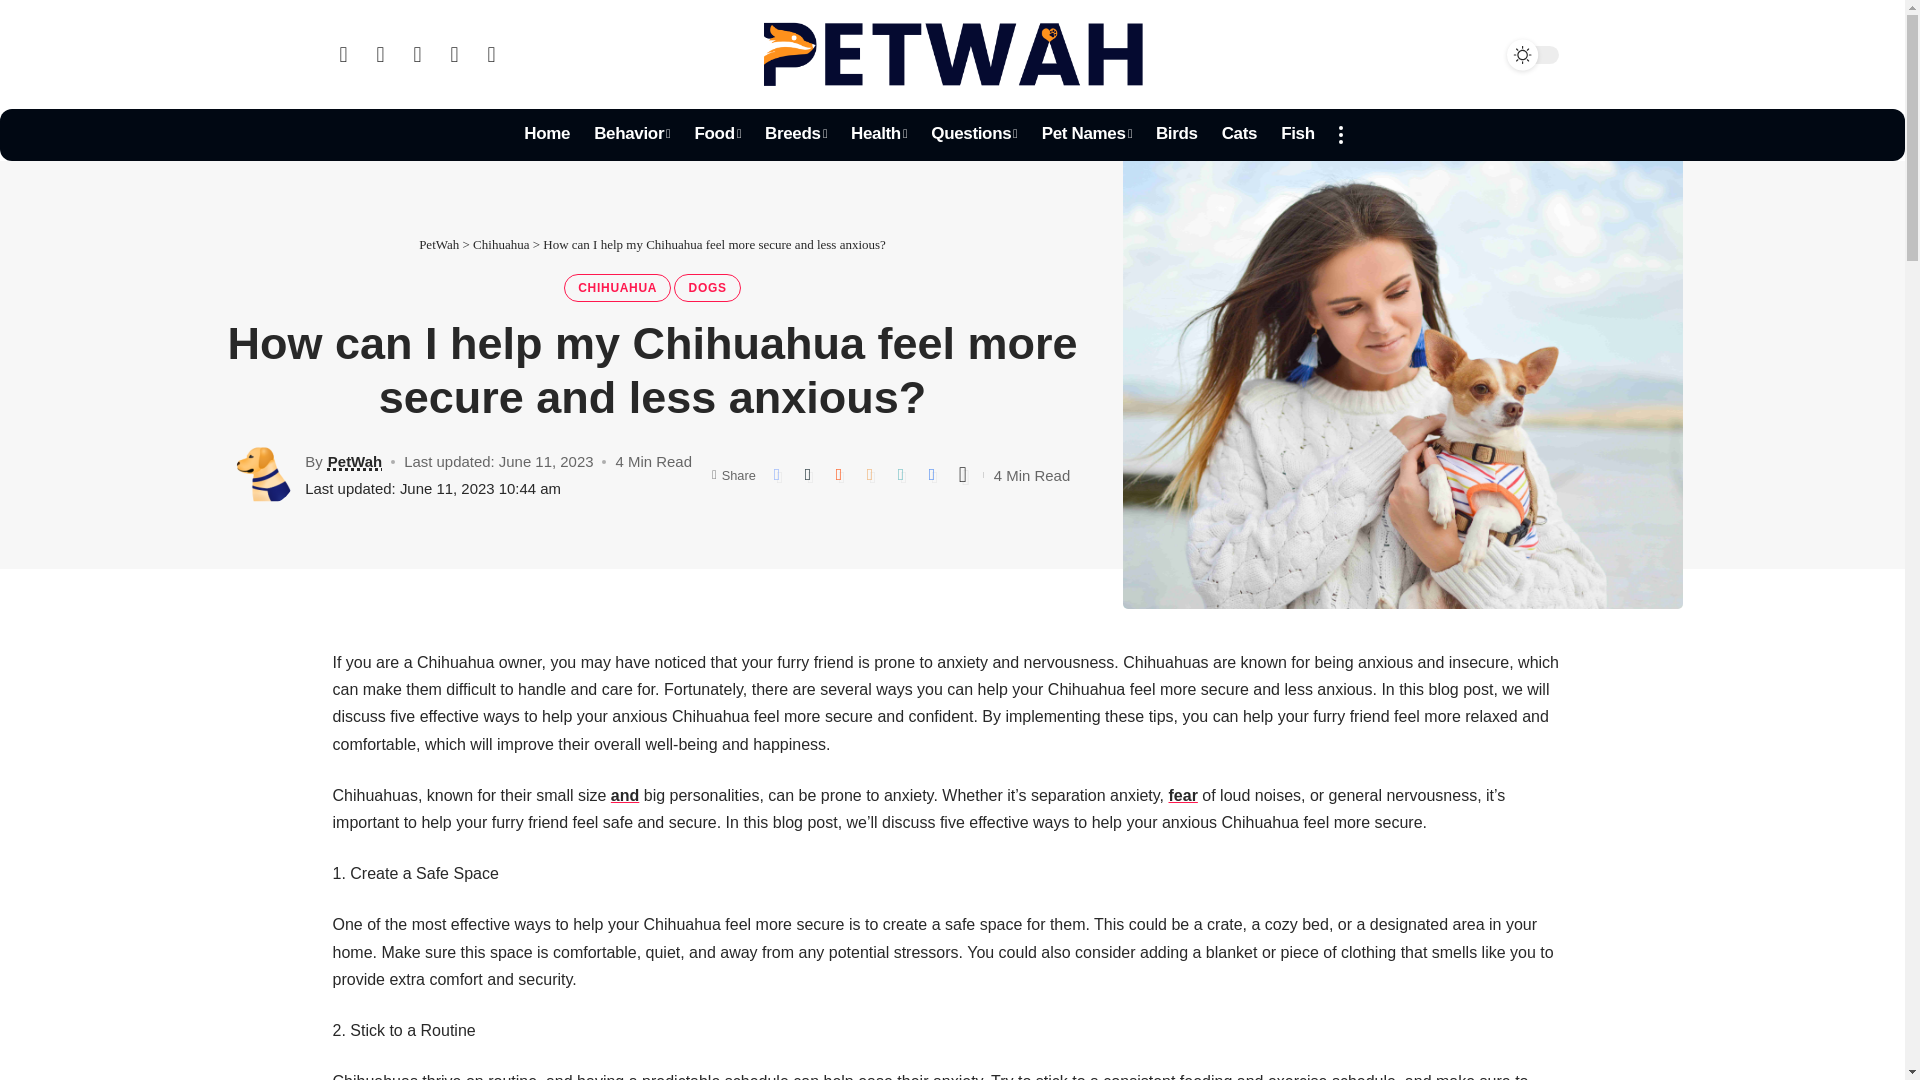 The image size is (1920, 1080). Describe the element at coordinates (1086, 134) in the screenshot. I see `Pet Names` at that location.